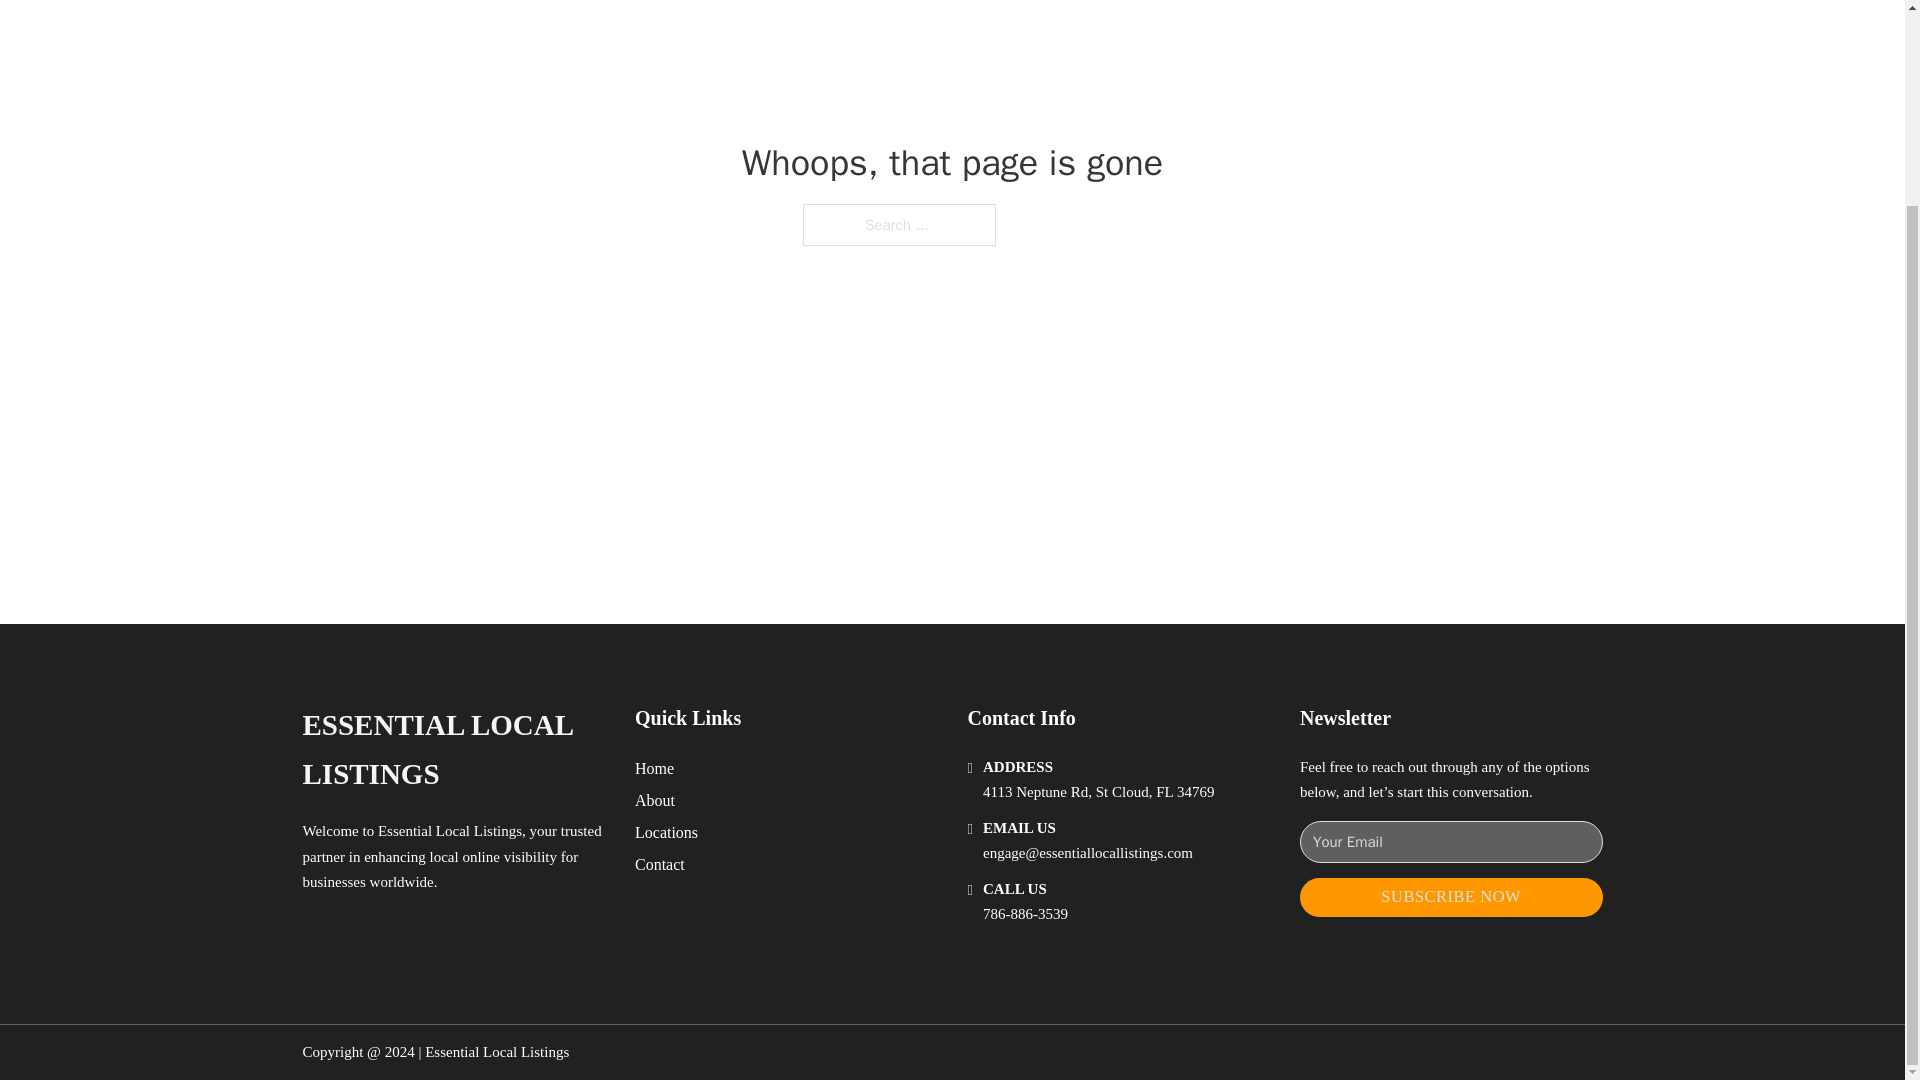  Describe the element at coordinates (1451, 897) in the screenshot. I see `SUBSCRIBE NOW` at that location.